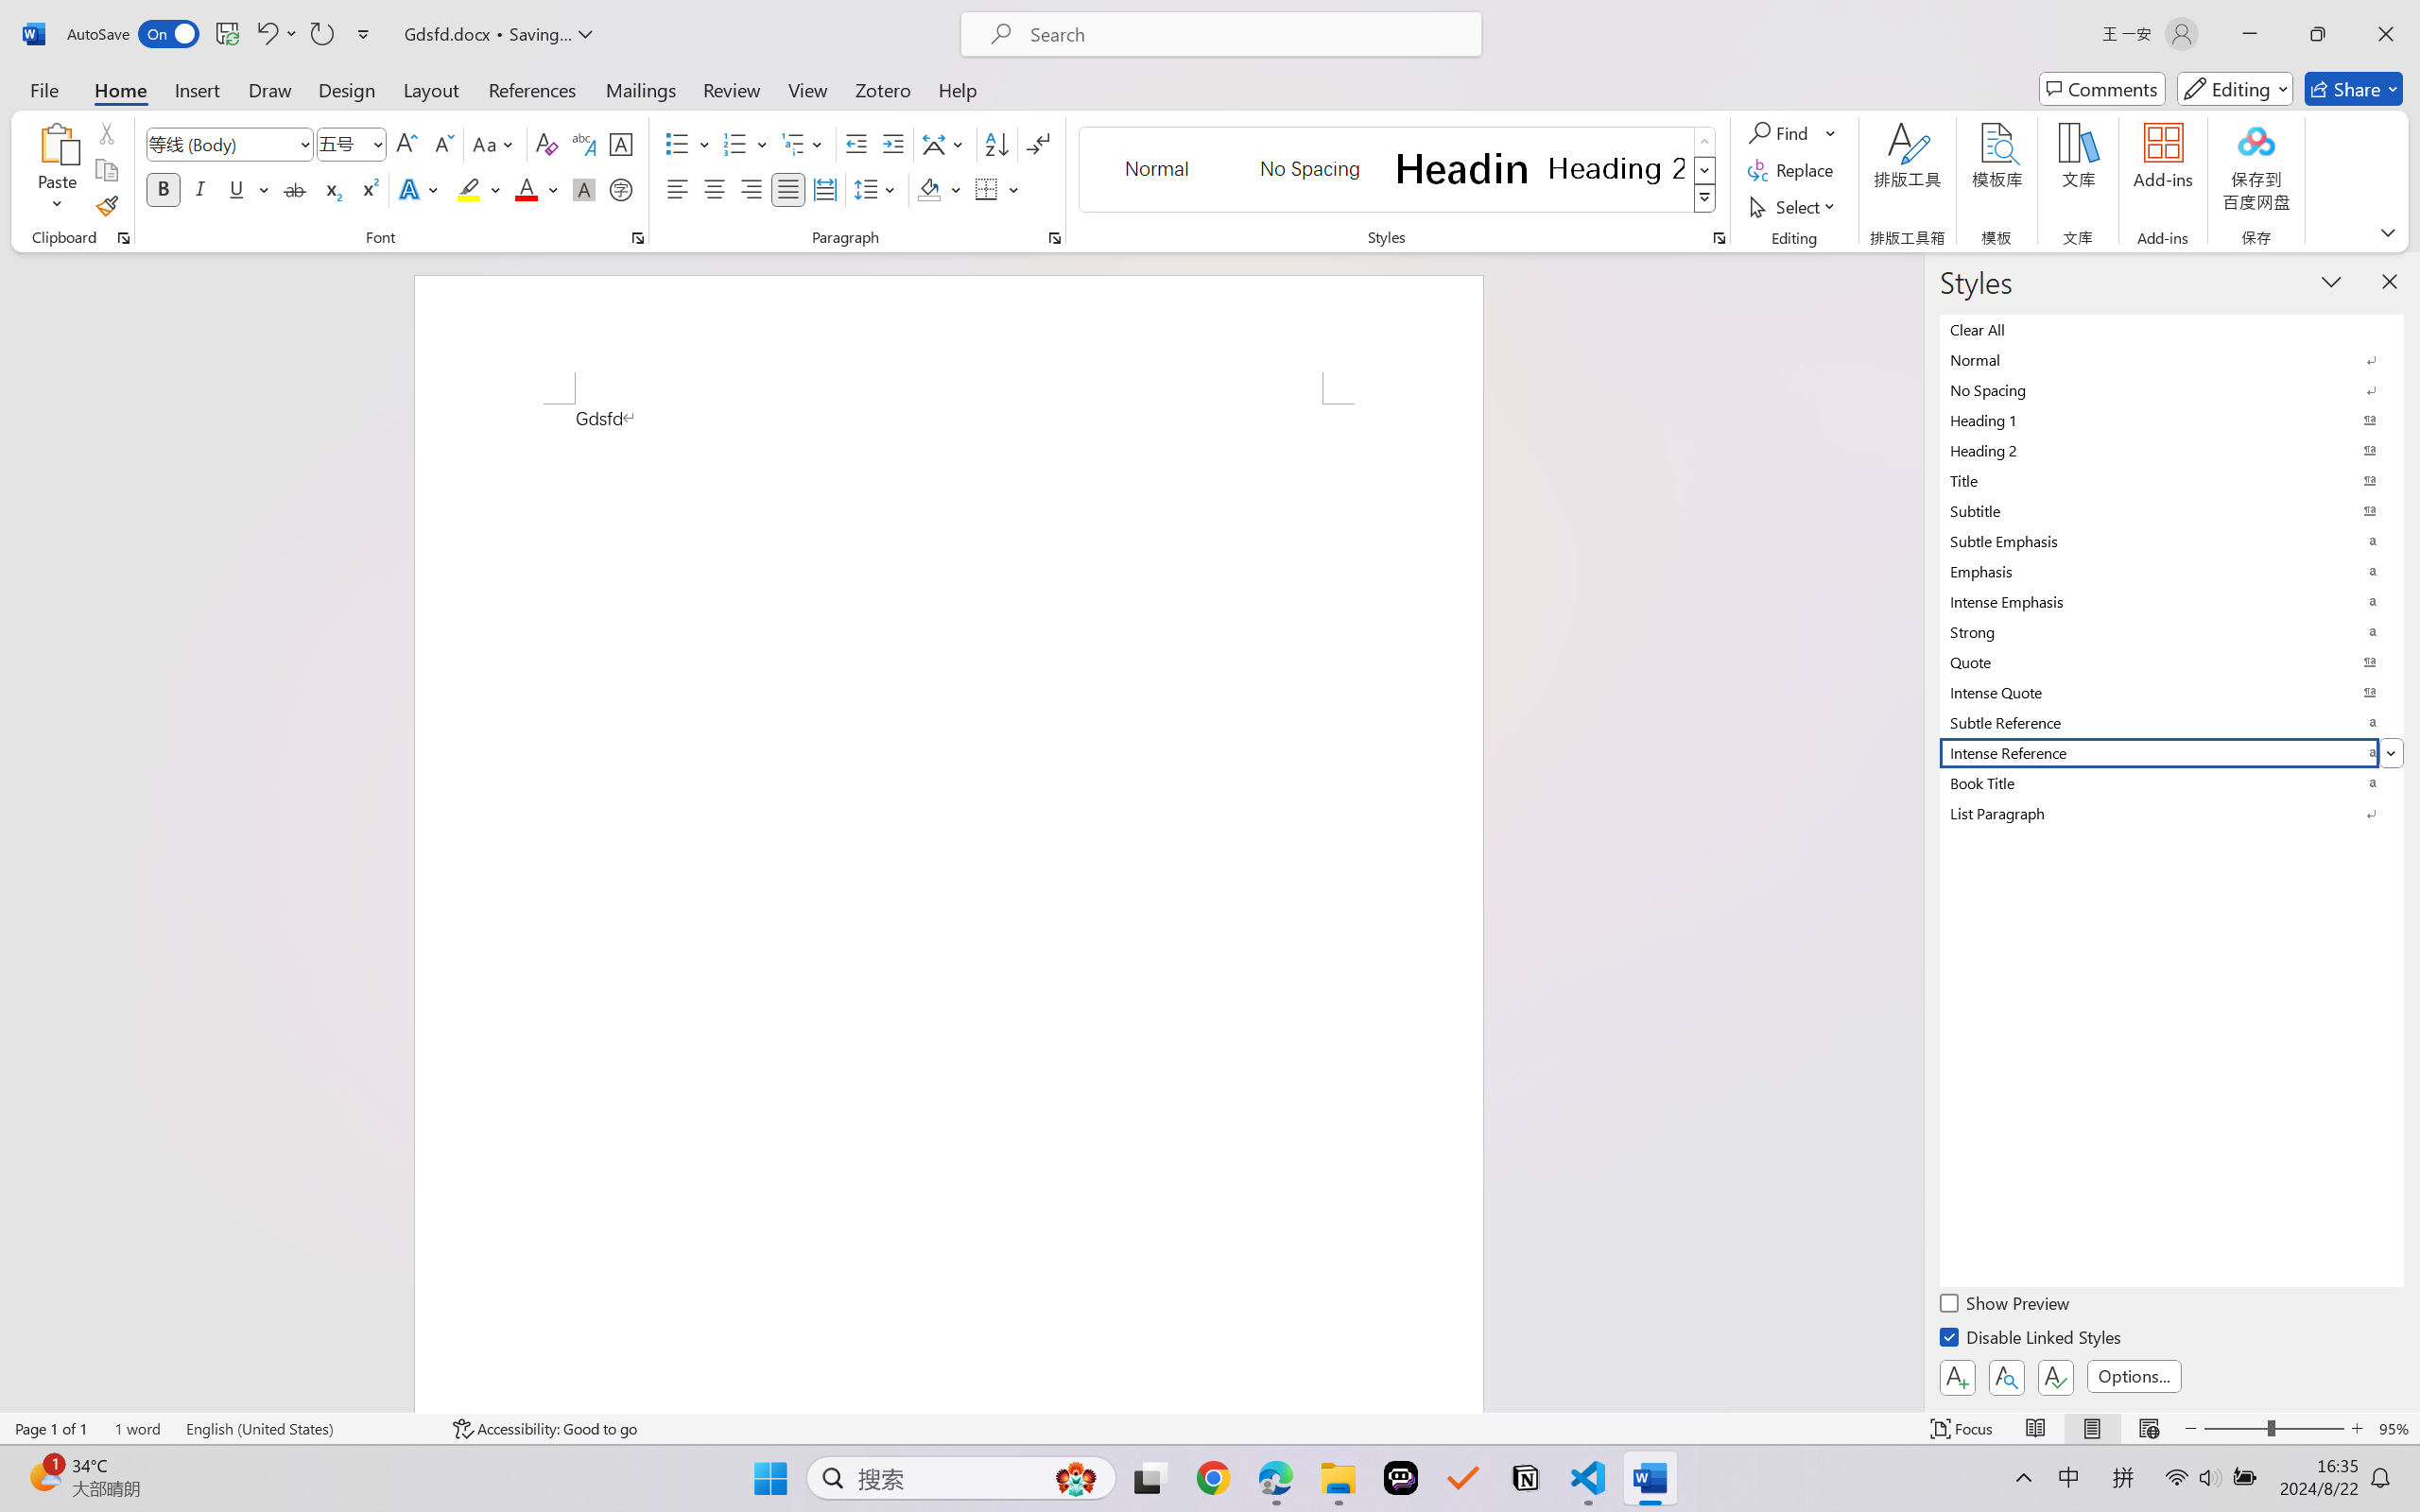  Describe the element at coordinates (331, 189) in the screenshot. I see `Subscript` at that location.